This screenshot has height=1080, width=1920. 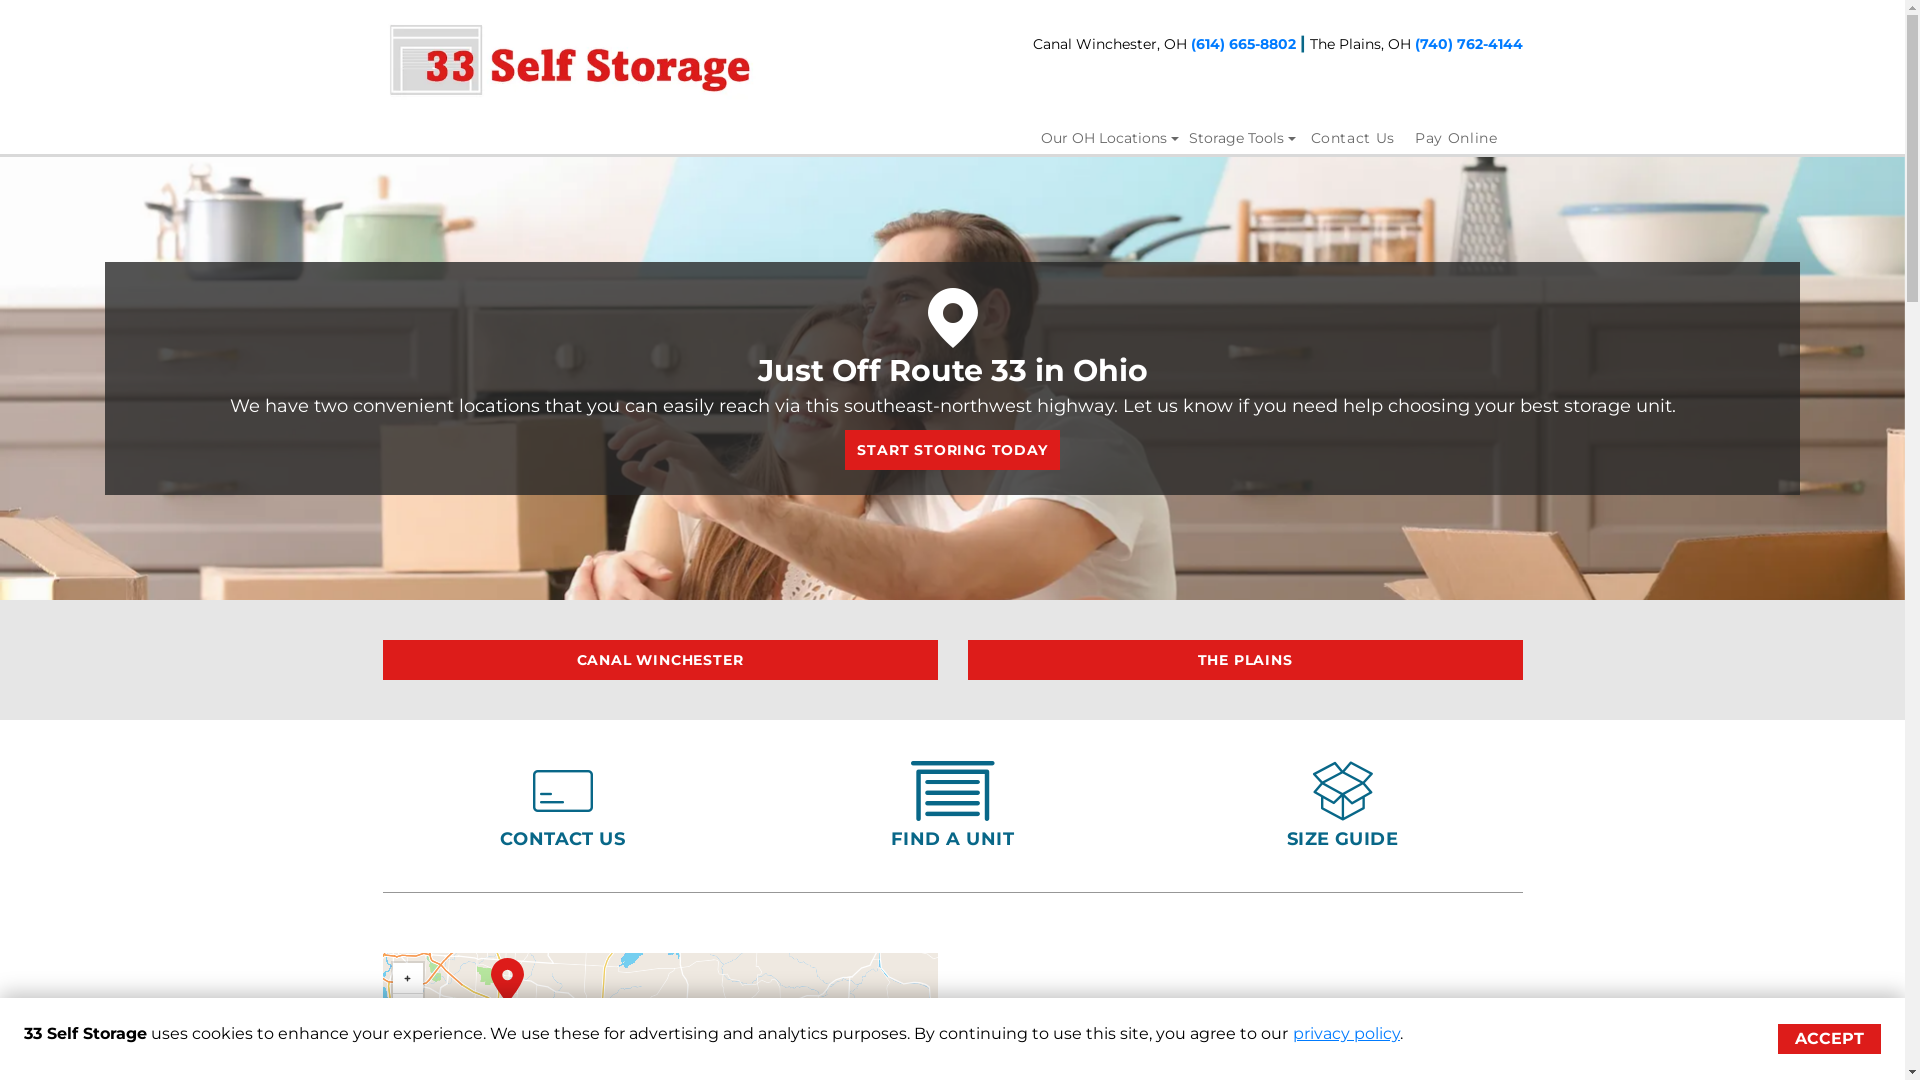 What do you see at coordinates (1246, 660) in the screenshot?
I see `THE PLAINS` at bounding box center [1246, 660].